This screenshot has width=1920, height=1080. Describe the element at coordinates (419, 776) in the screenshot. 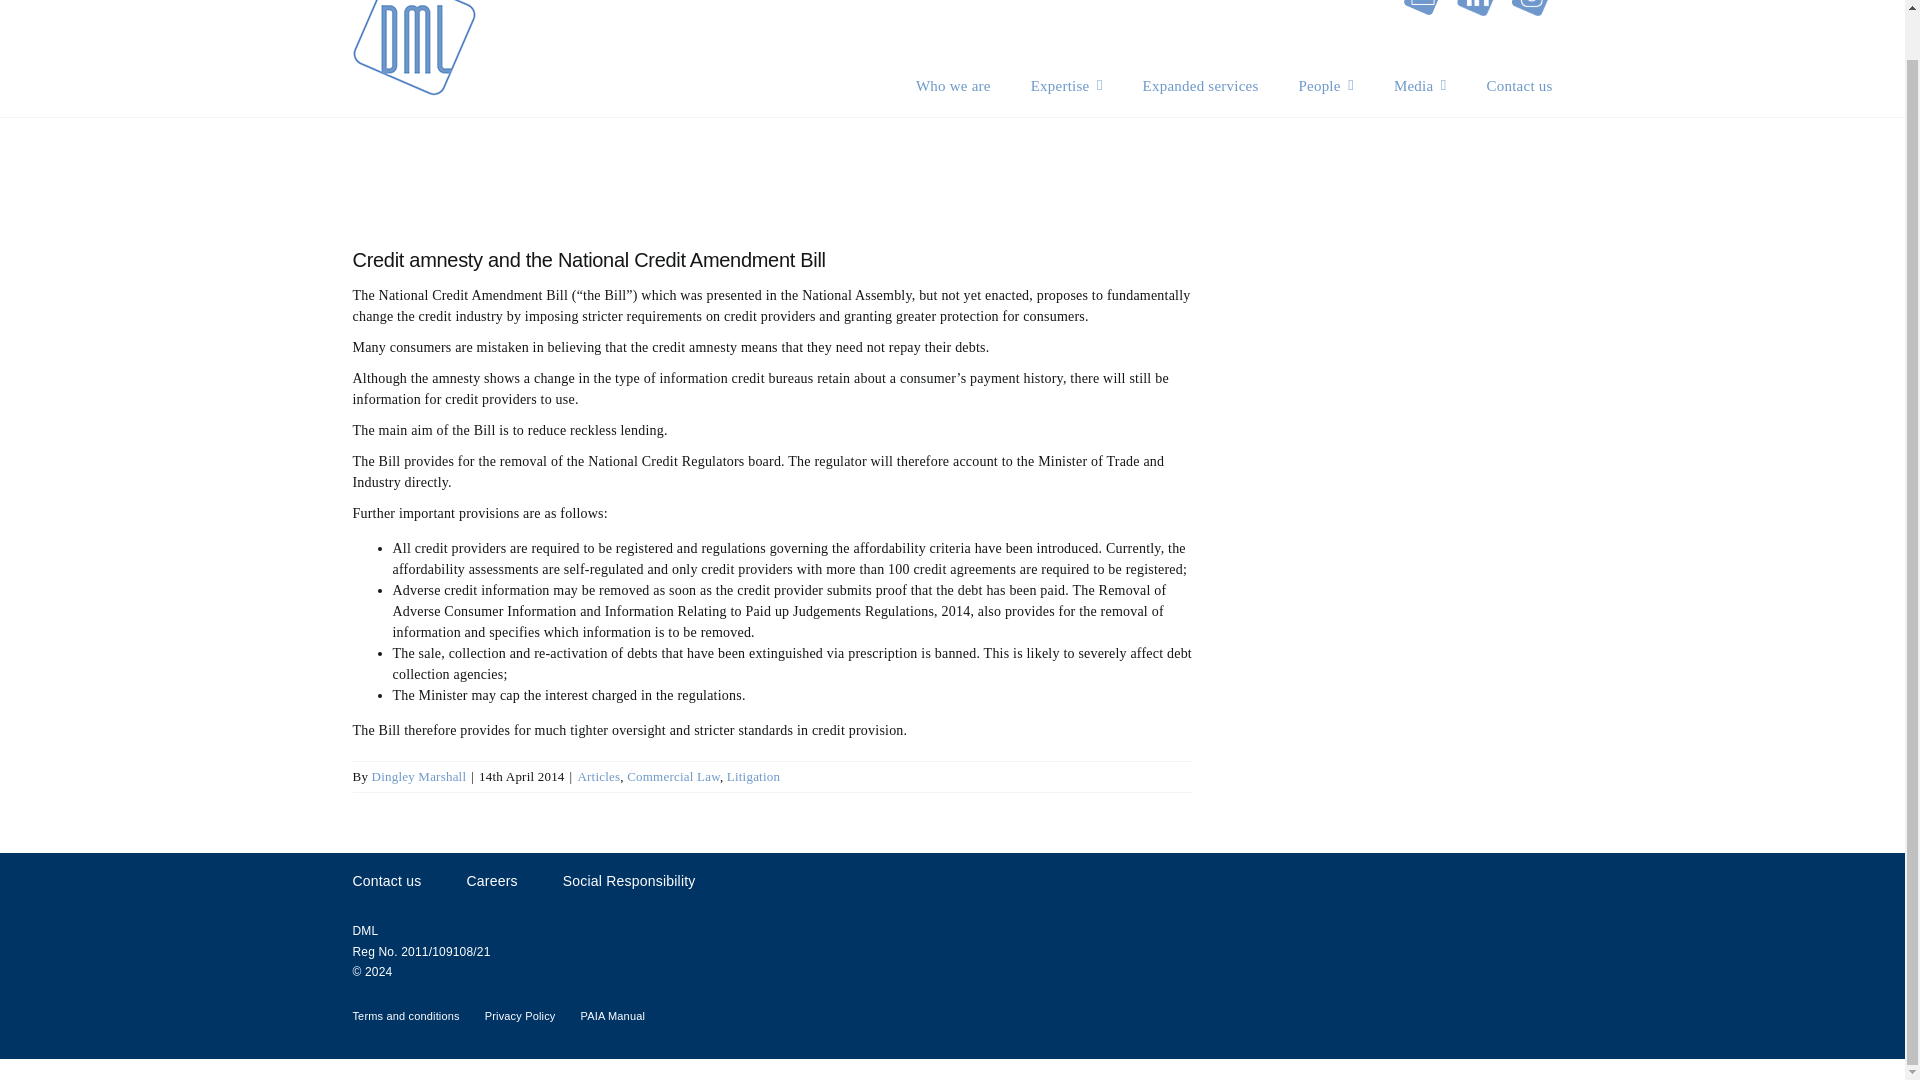

I see `Posts by Dingley Marshall` at that location.